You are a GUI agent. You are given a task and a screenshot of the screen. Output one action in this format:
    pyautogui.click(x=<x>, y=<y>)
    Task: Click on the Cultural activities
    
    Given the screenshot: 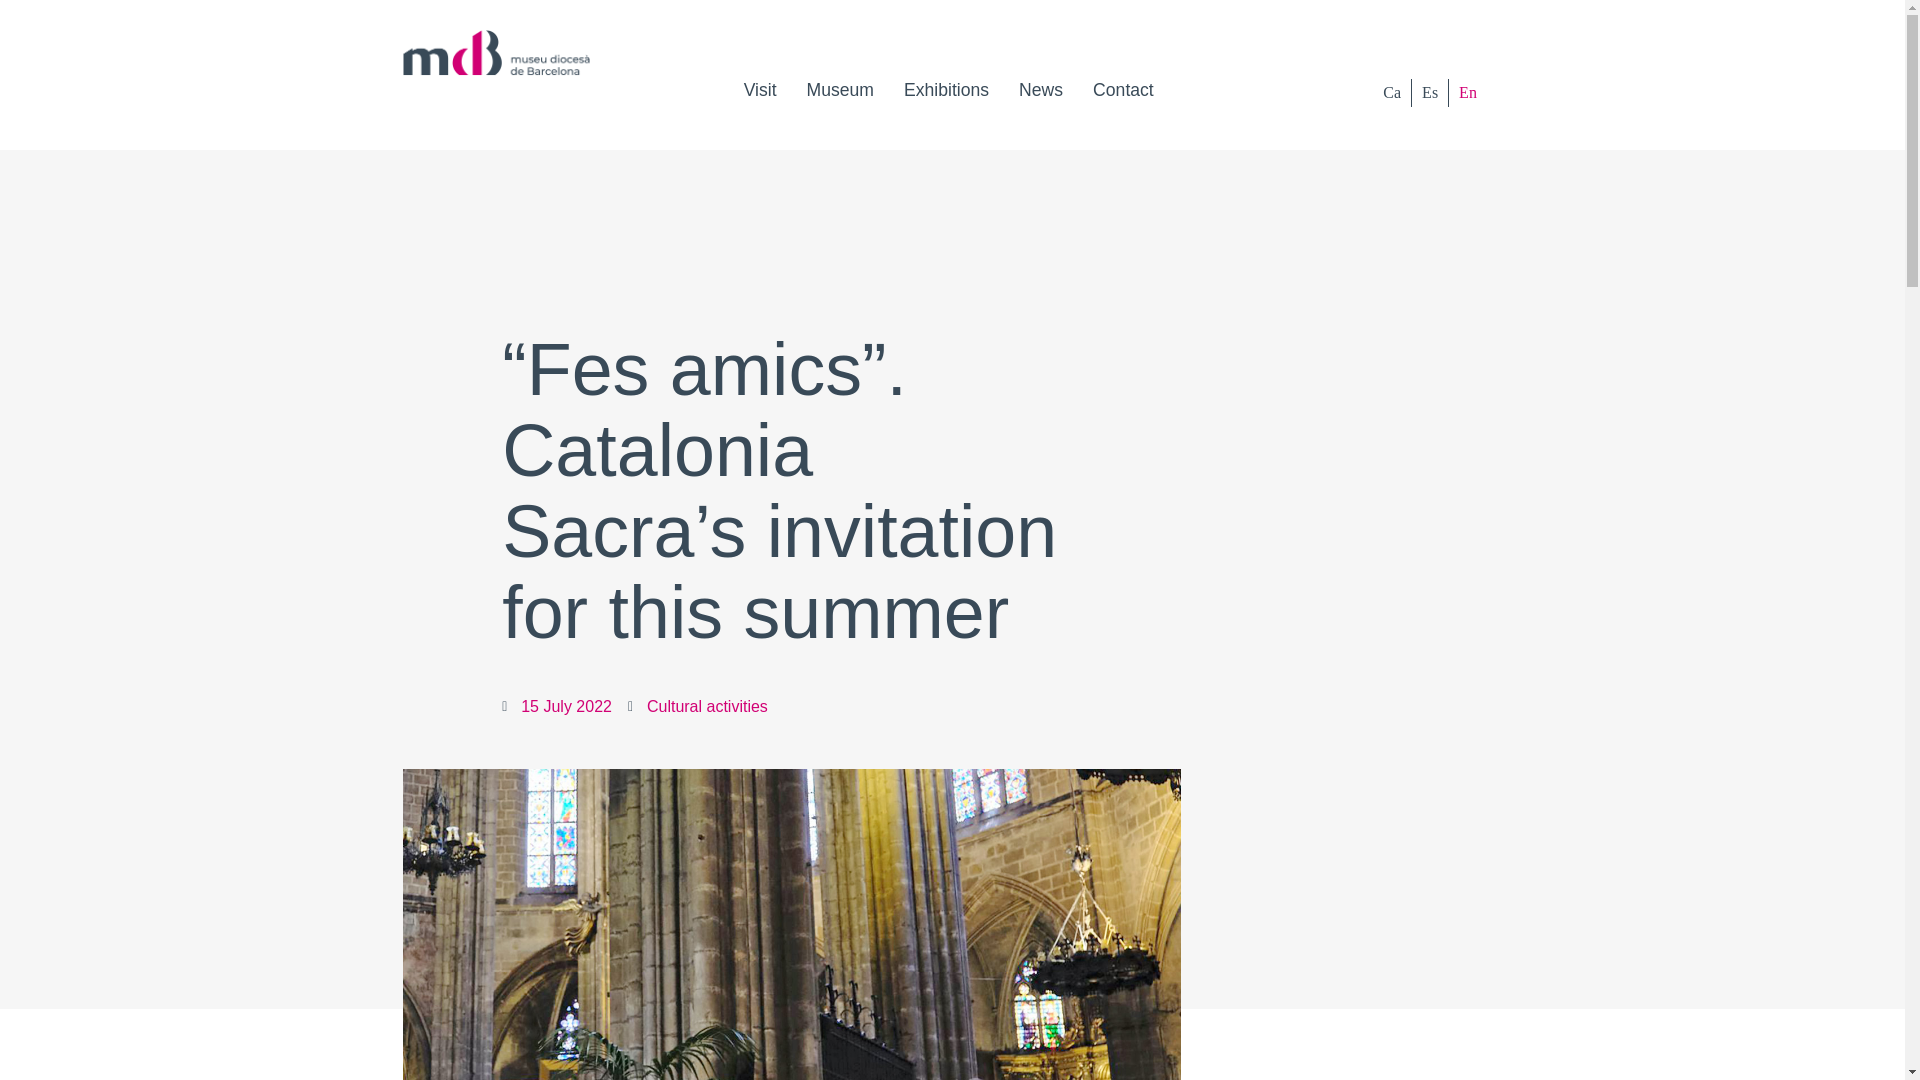 What is the action you would take?
    pyautogui.click(x=708, y=706)
    